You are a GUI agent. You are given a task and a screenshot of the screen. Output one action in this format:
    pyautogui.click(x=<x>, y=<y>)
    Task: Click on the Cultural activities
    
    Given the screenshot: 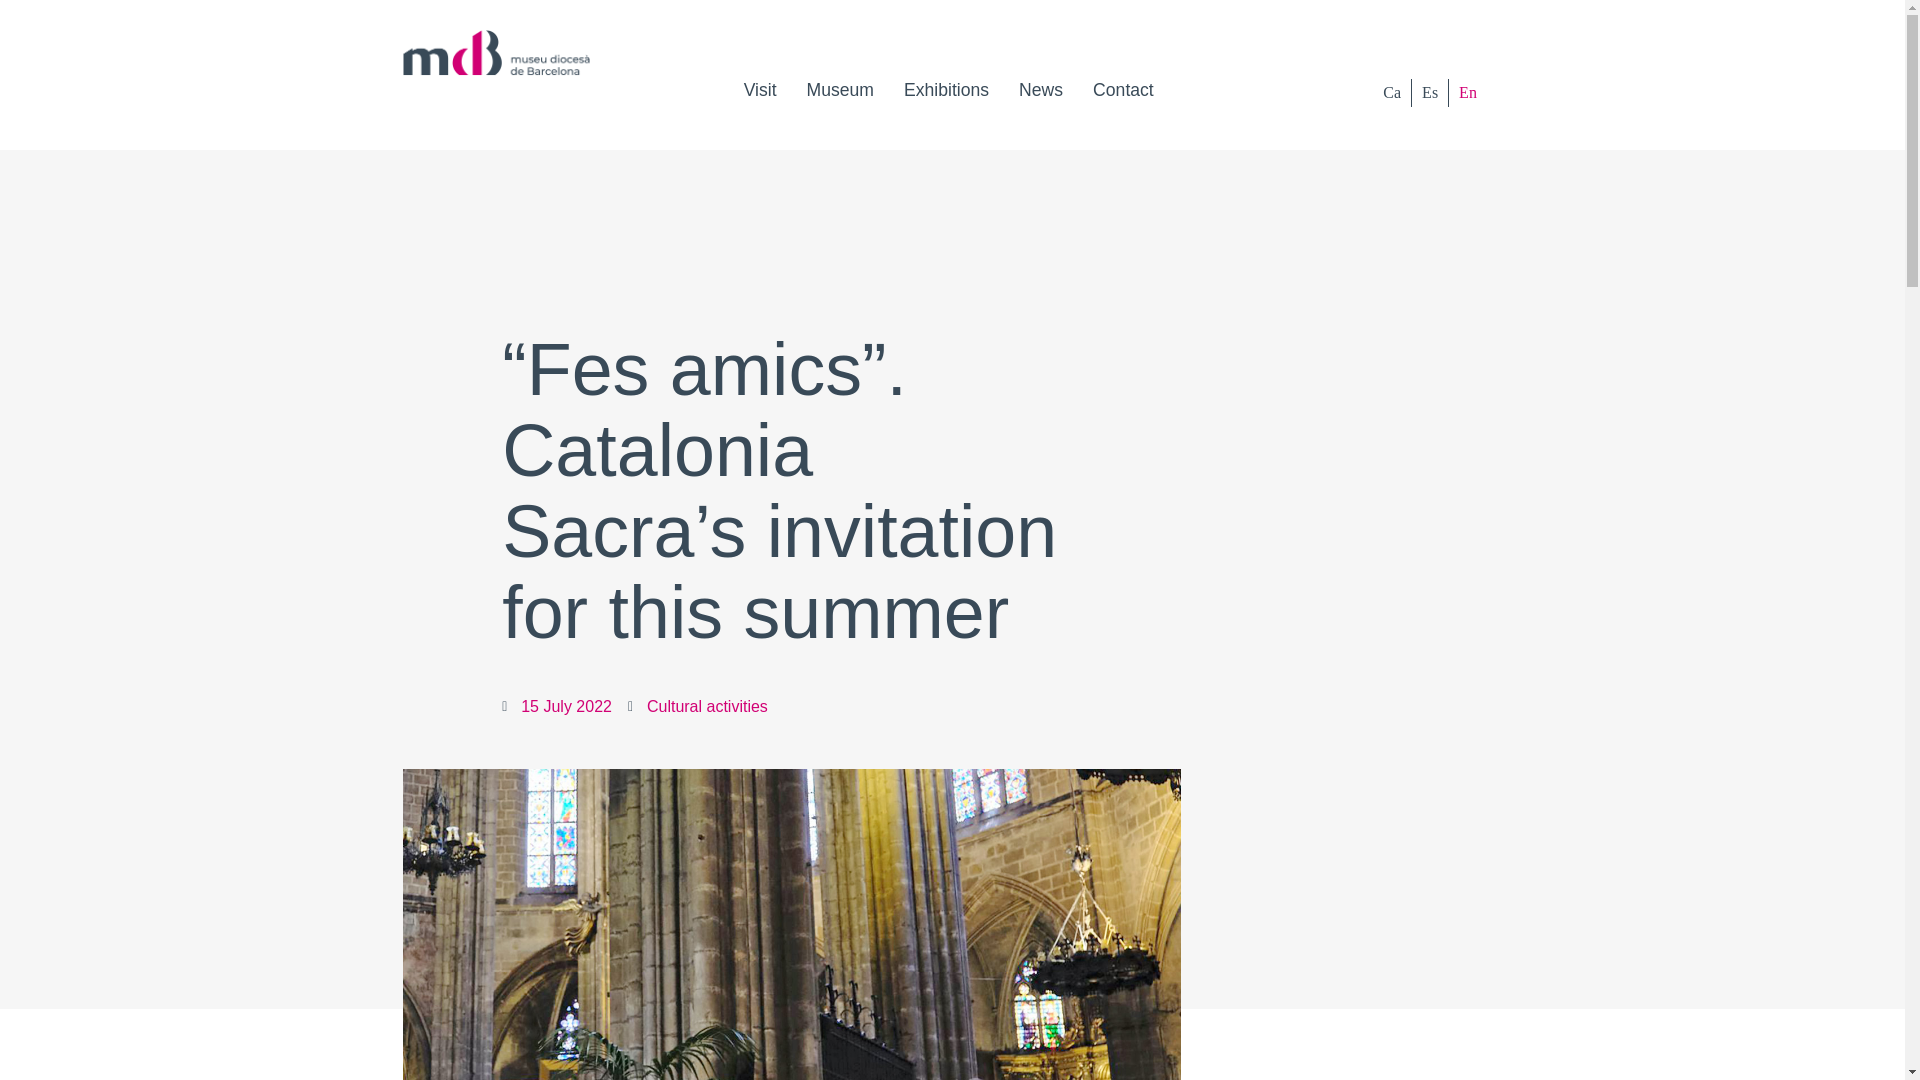 What is the action you would take?
    pyautogui.click(x=708, y=706)
    